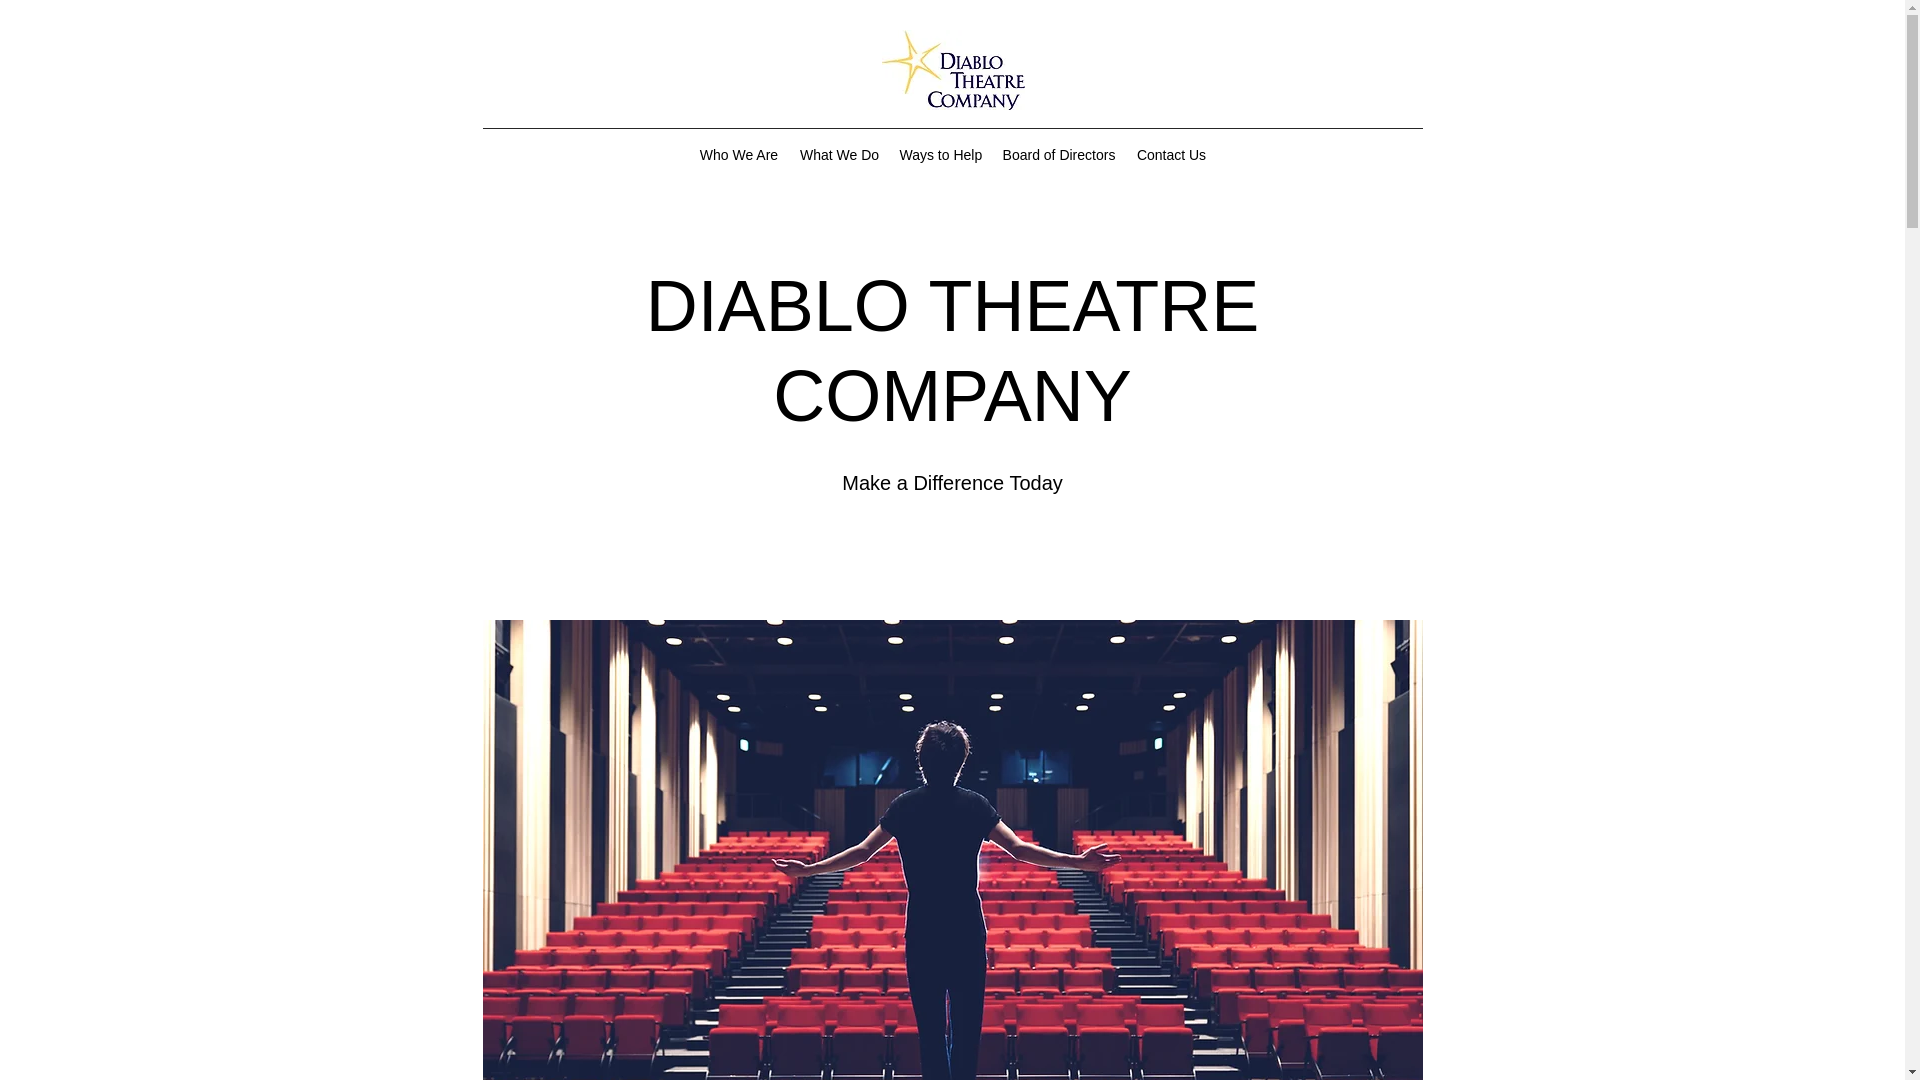 This screenshot has height=1080, width=1920. Describe the element at coordinates (1170, 154) in the screenshot. I see `Contact Us` at that location.